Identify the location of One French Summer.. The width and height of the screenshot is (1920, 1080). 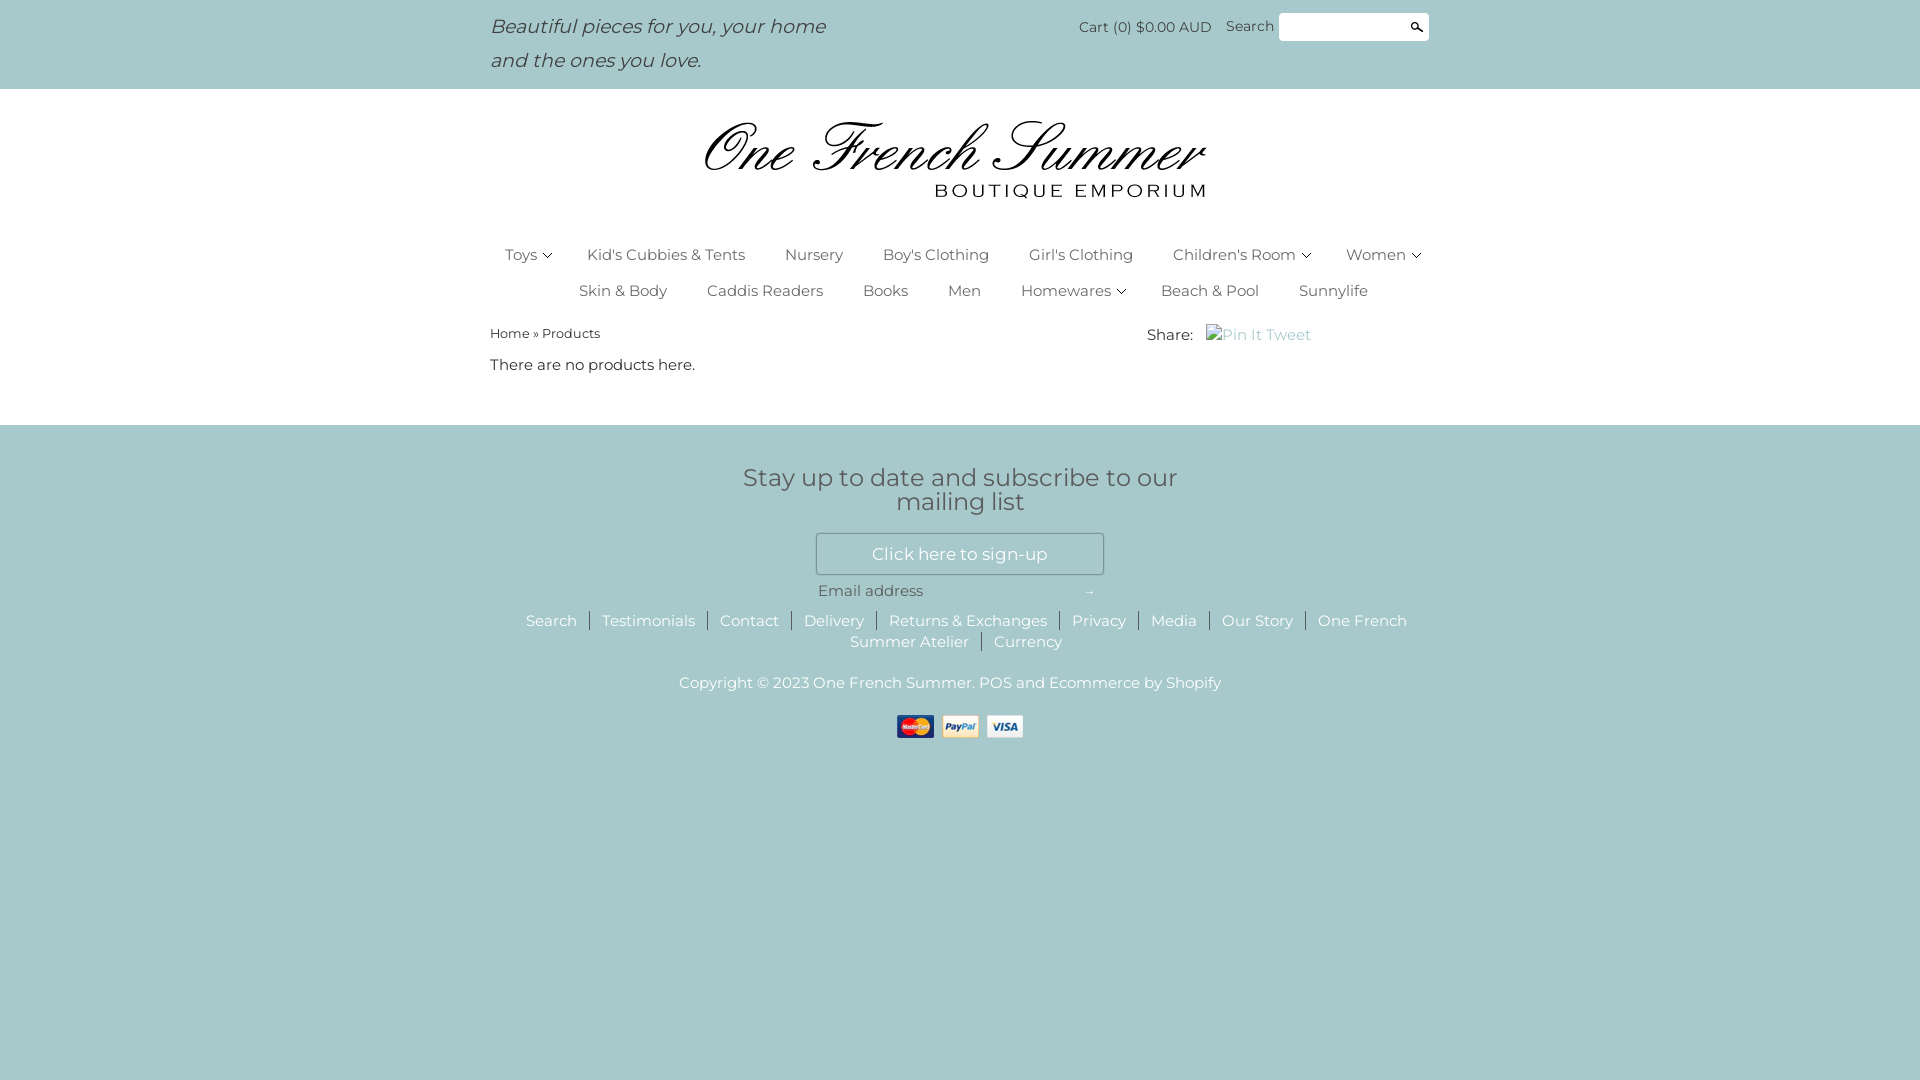
(896, 683).